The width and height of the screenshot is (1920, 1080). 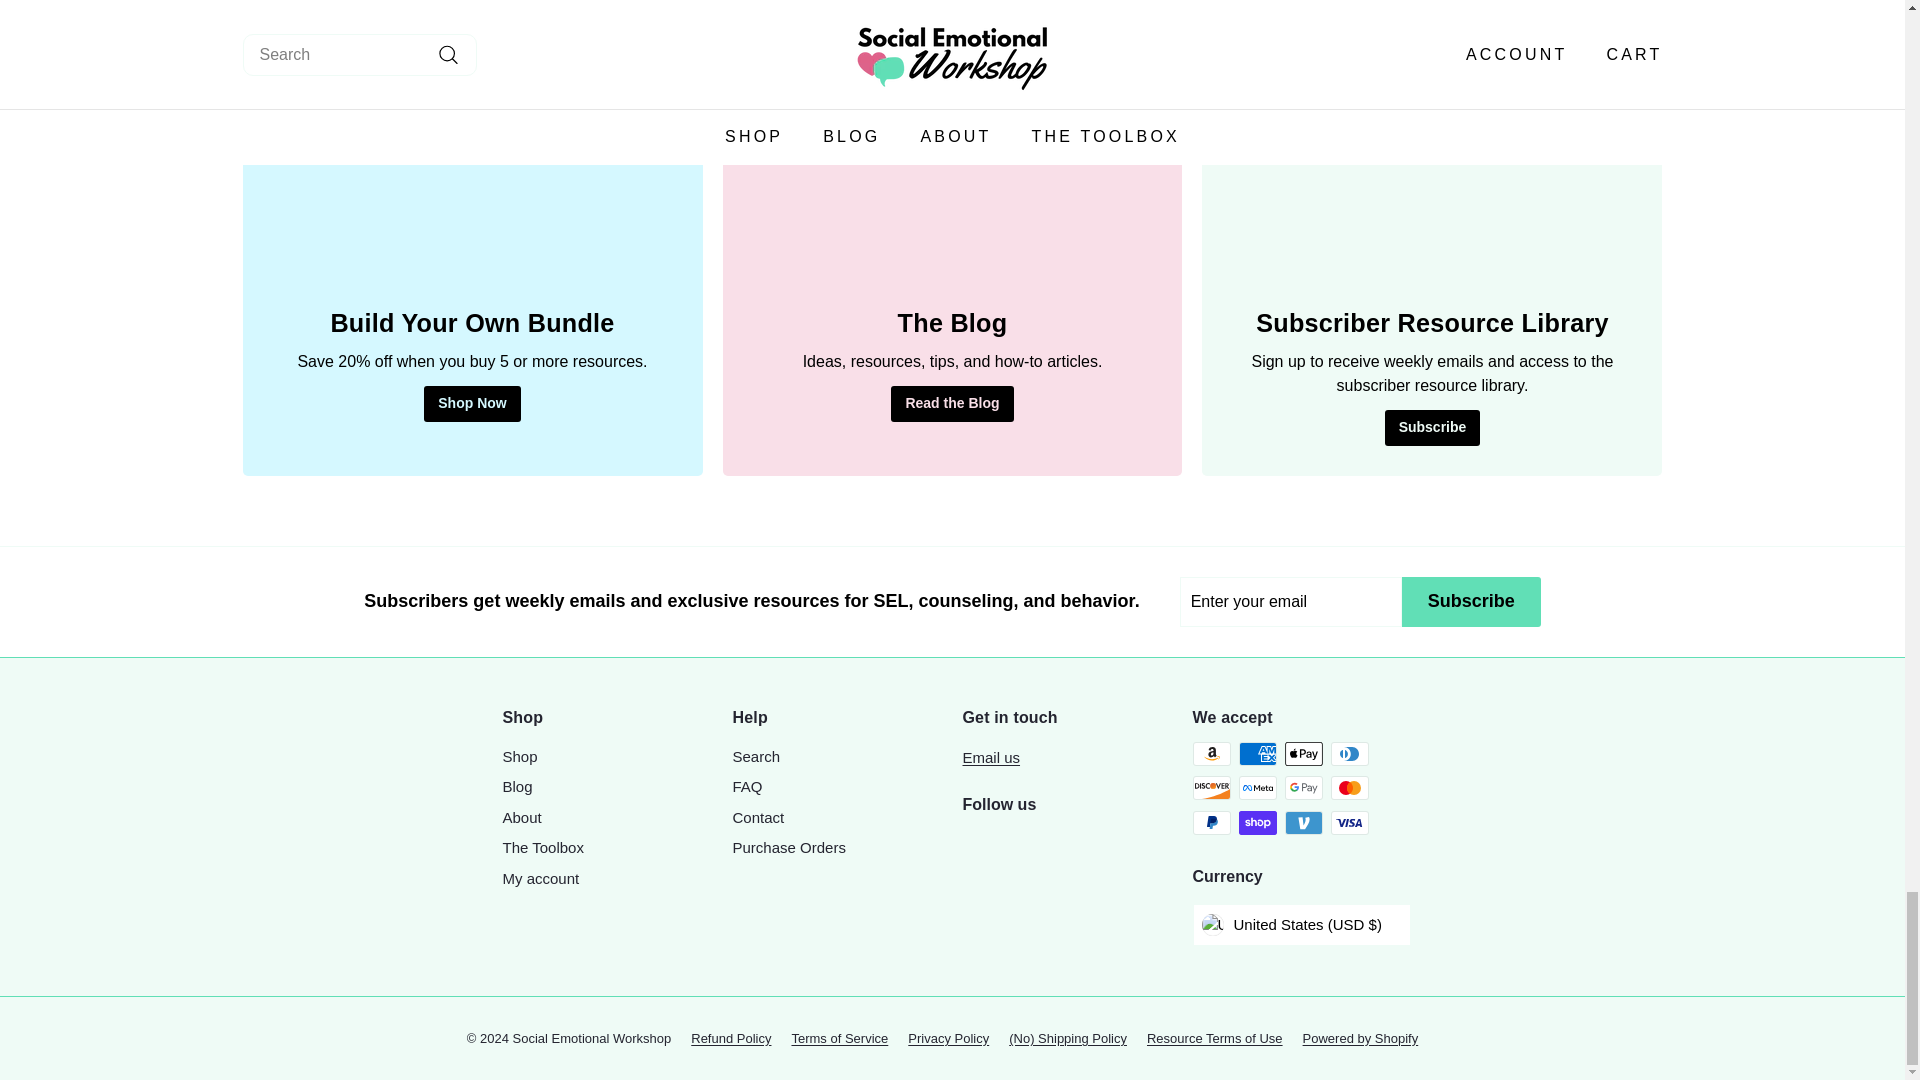 I want to click on Visa, so click(x=1348, y=822).